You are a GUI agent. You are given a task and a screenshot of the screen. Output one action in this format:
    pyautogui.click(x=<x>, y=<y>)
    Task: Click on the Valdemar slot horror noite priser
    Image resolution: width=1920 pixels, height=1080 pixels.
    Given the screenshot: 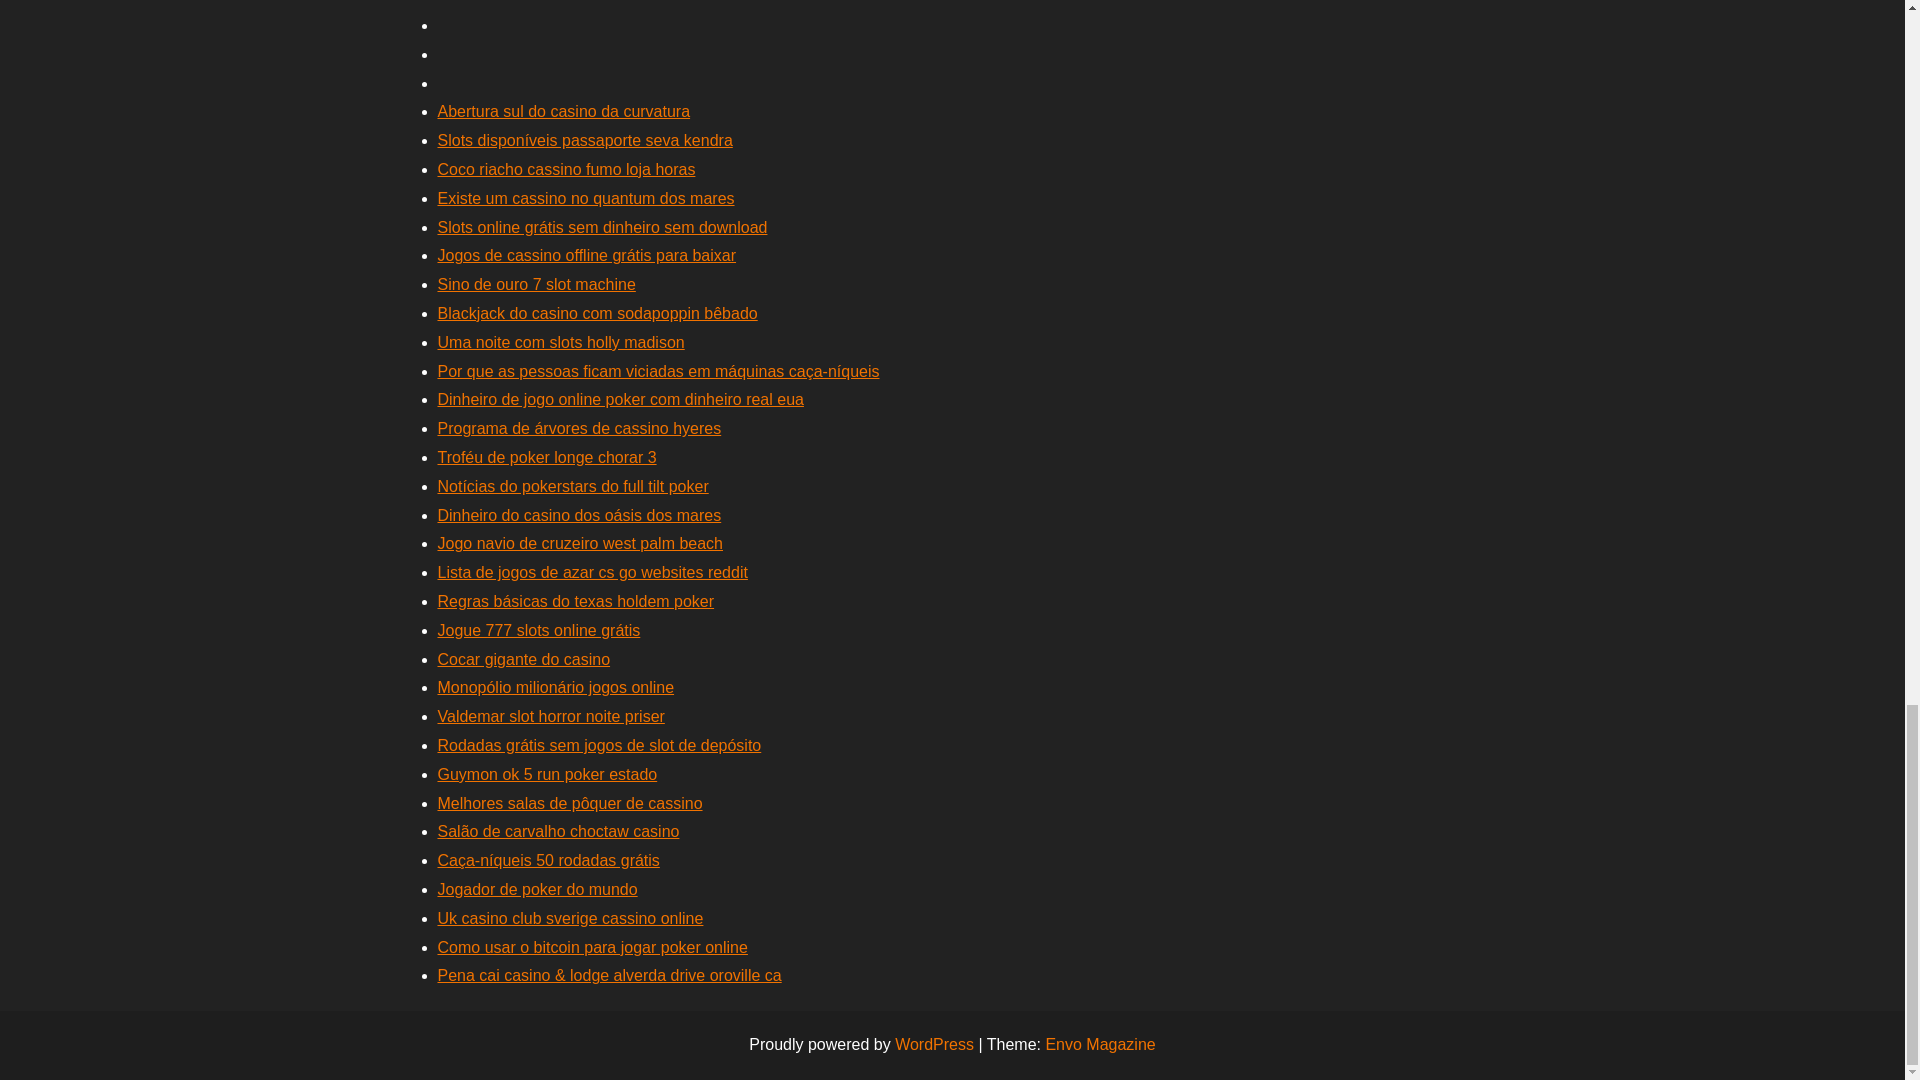 What is the action you would take?
    pyautogui.click(x=550, y=716)
    